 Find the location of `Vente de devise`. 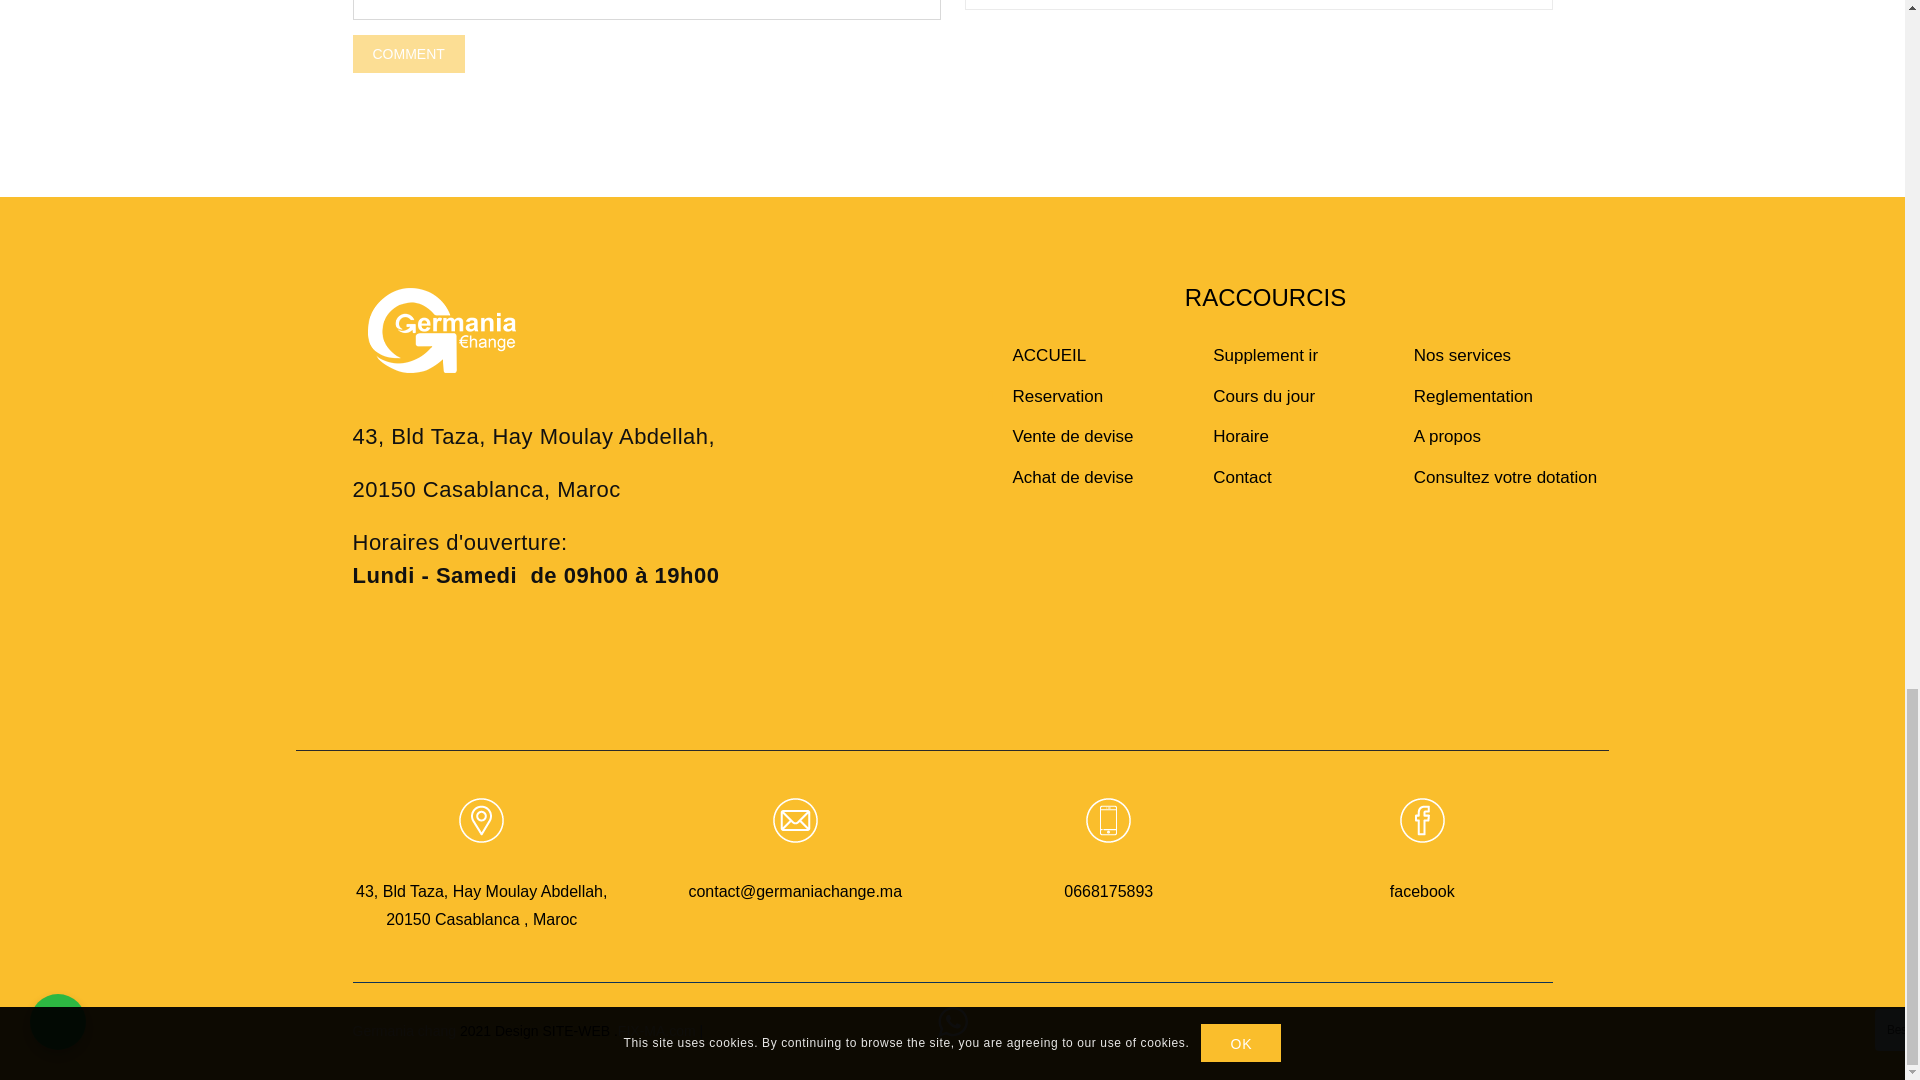

Vente de devise is located at coordinates (1064, 436).